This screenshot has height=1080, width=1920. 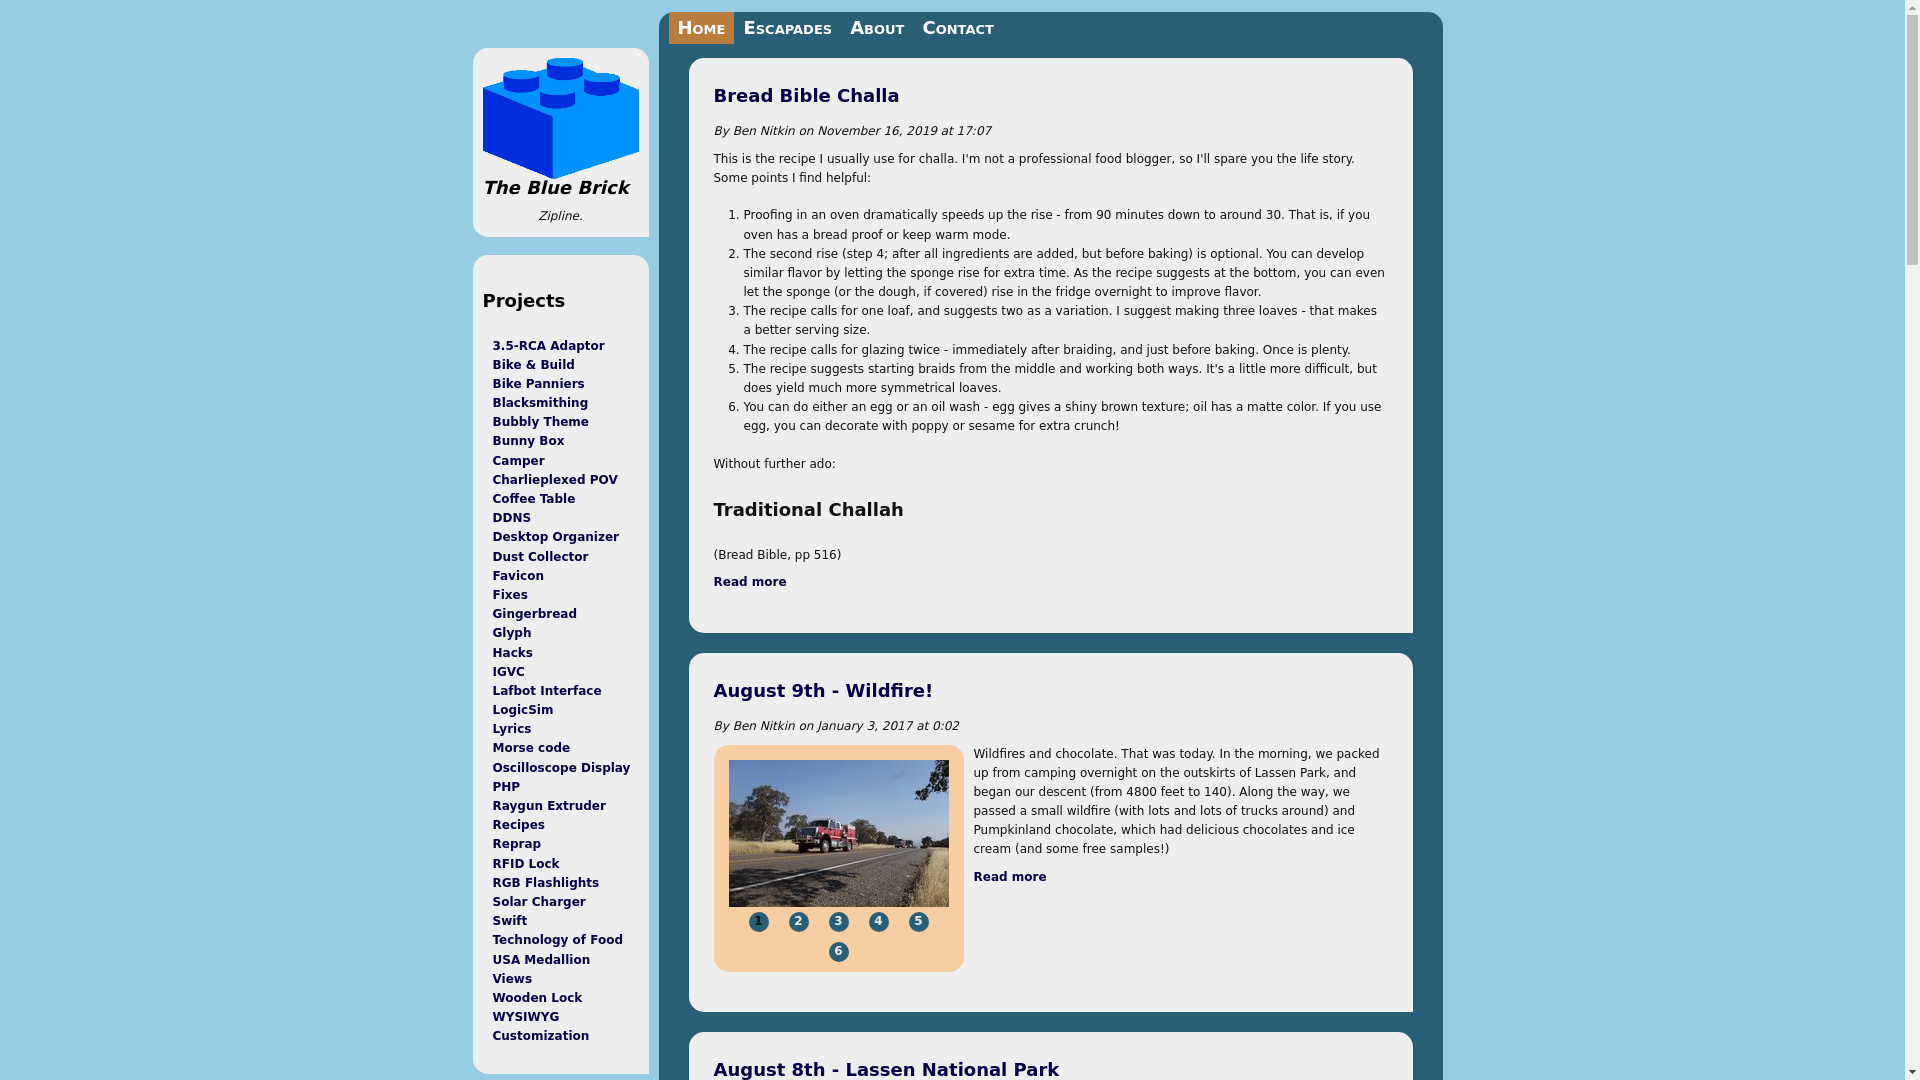 What do you see at coordinates (1010, 877) in the screenshot?
I see `2` at bounding box center [1010, 877].